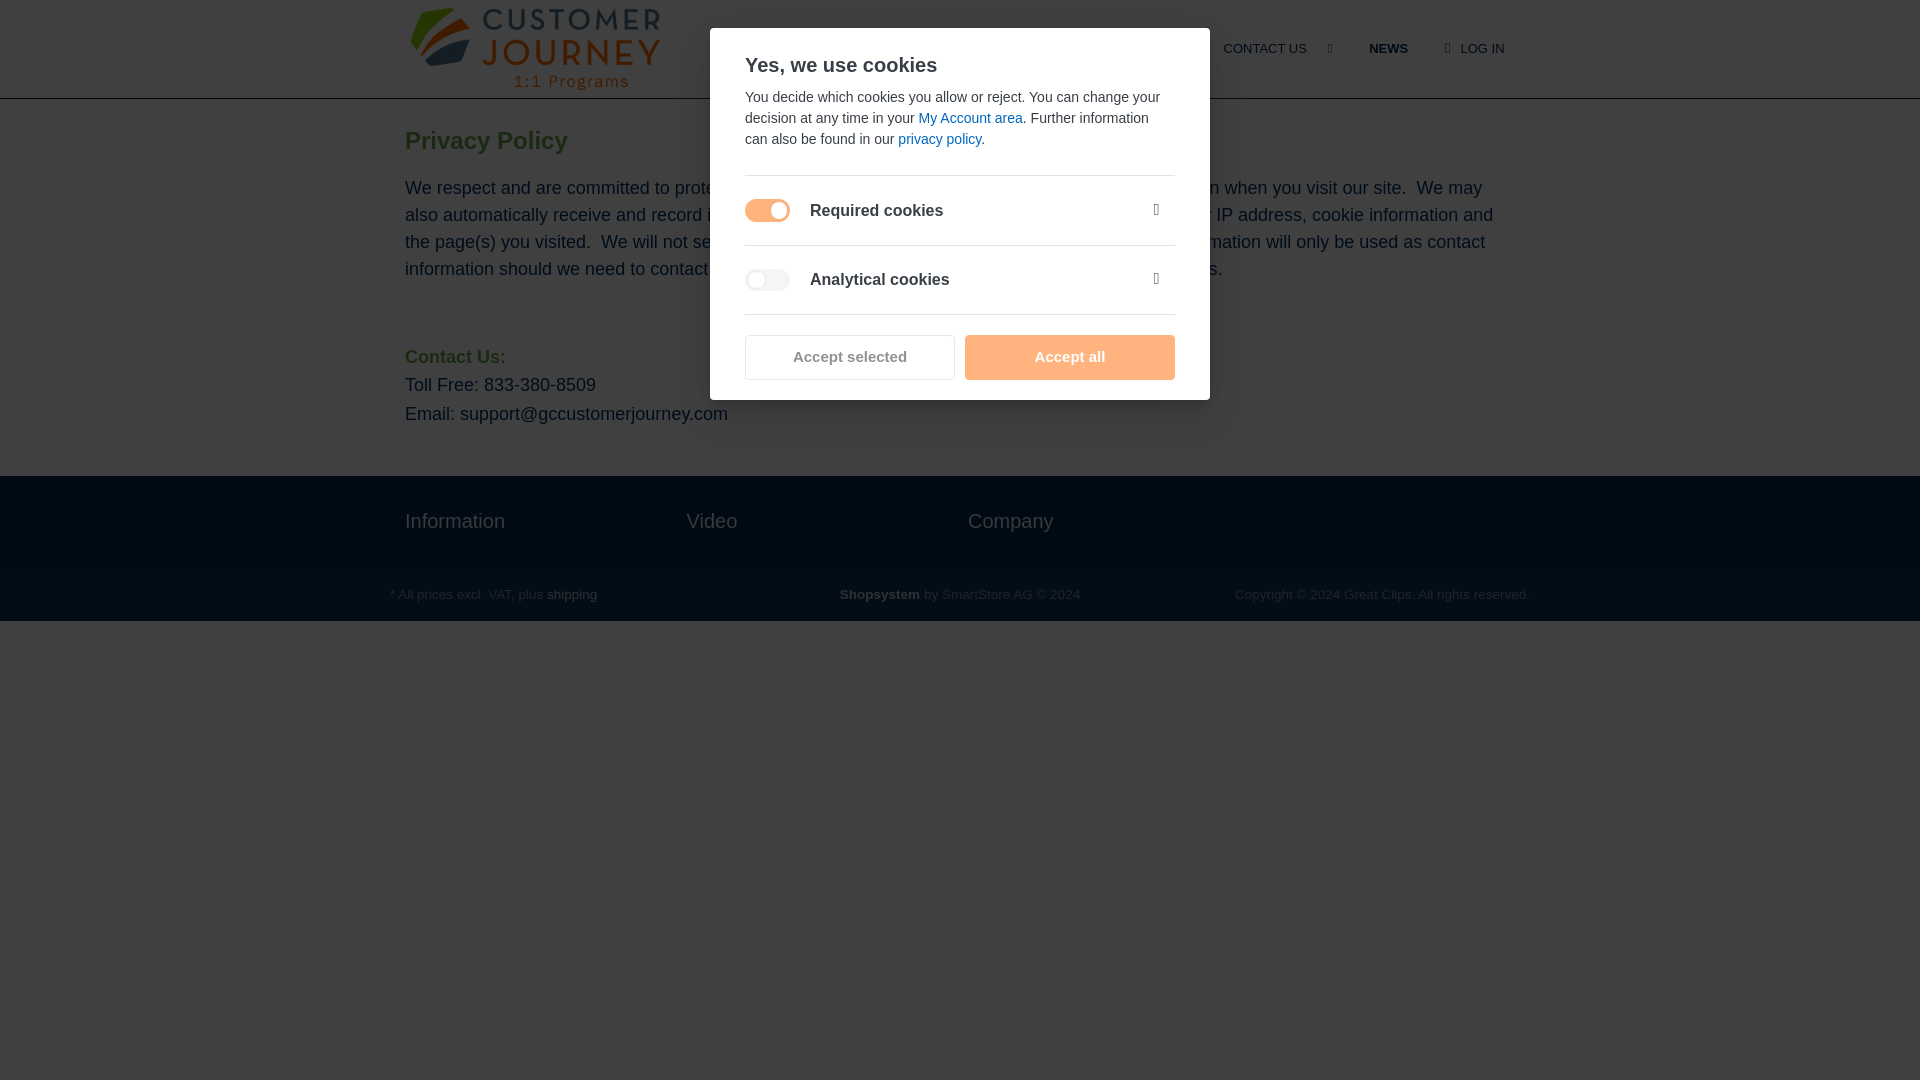 The image size is (1920, 1080). What do you see at coordinates (535, 48) in the screenshot?
I see `Great Clips` at bounding box center [535, 48].